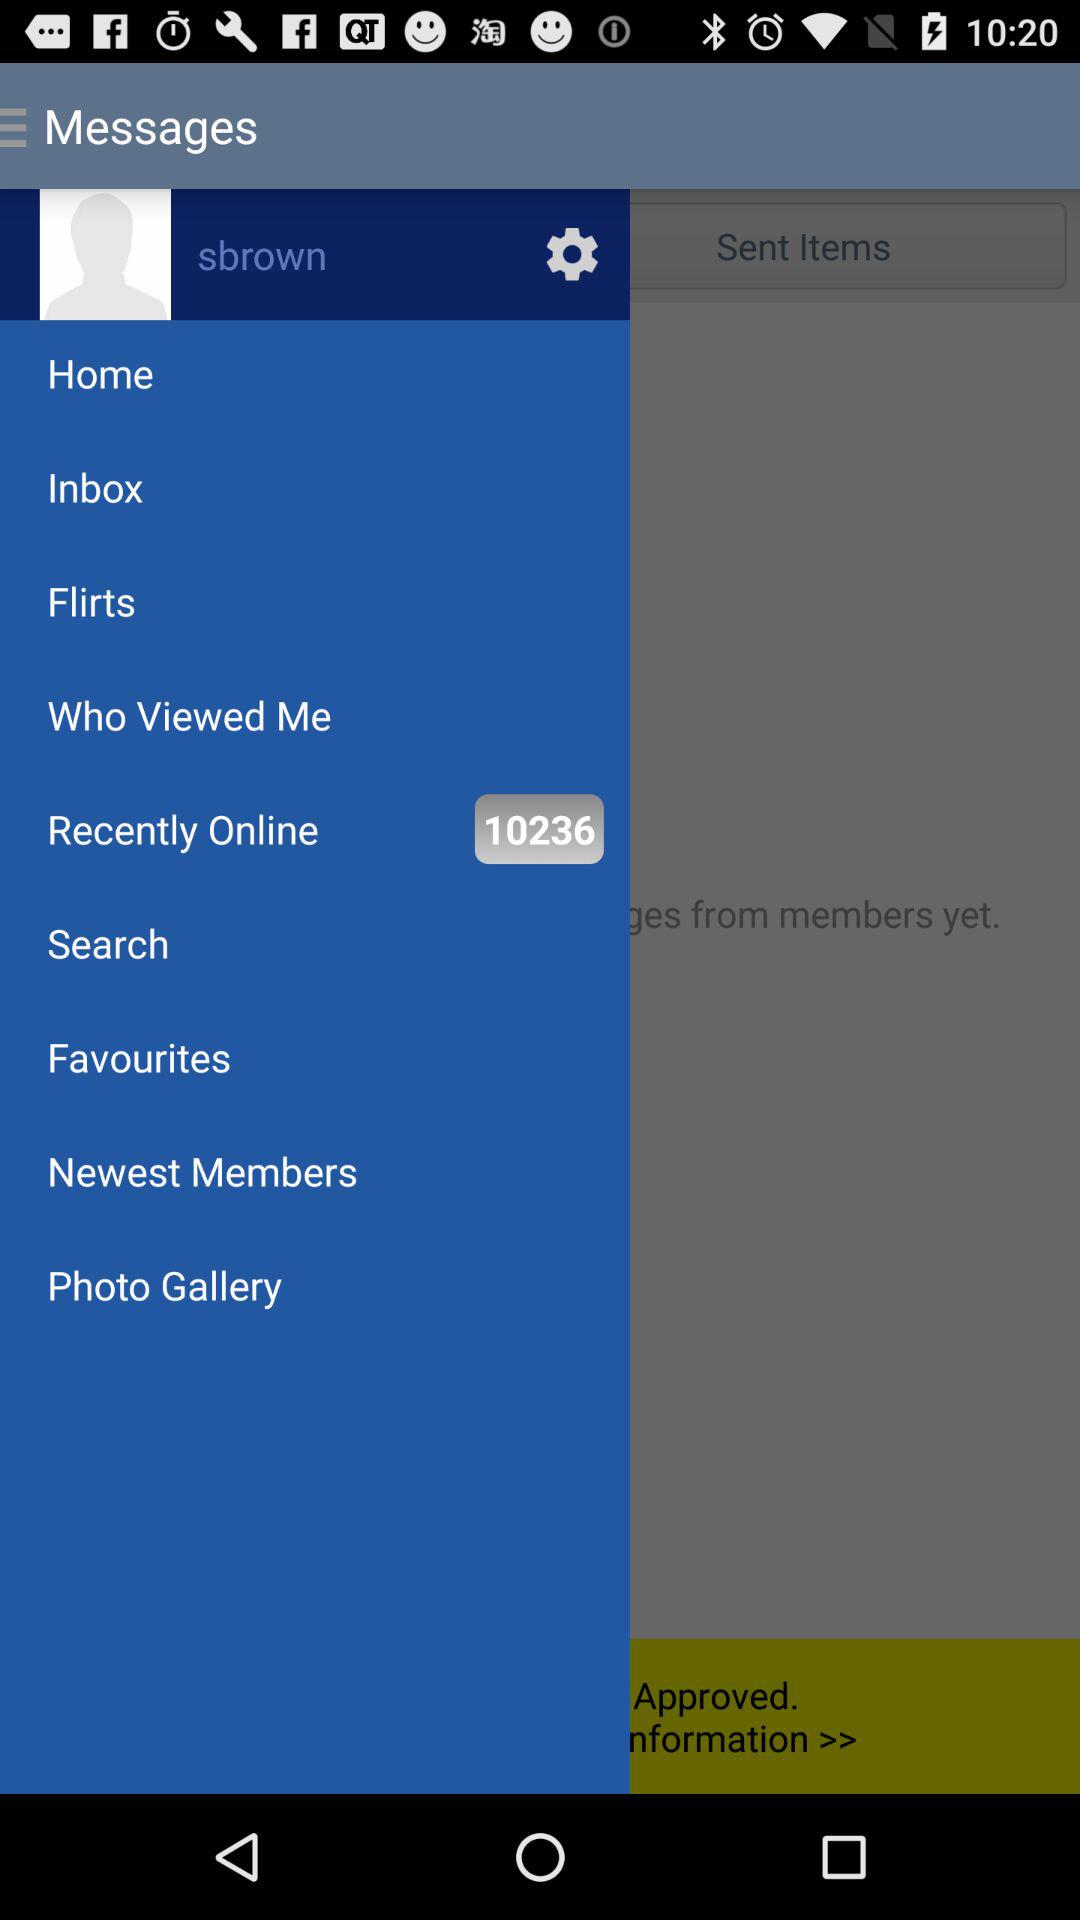  Describe the element at coordinates (91, 600) in the screenshot. I see `turn off flirts` at that location.